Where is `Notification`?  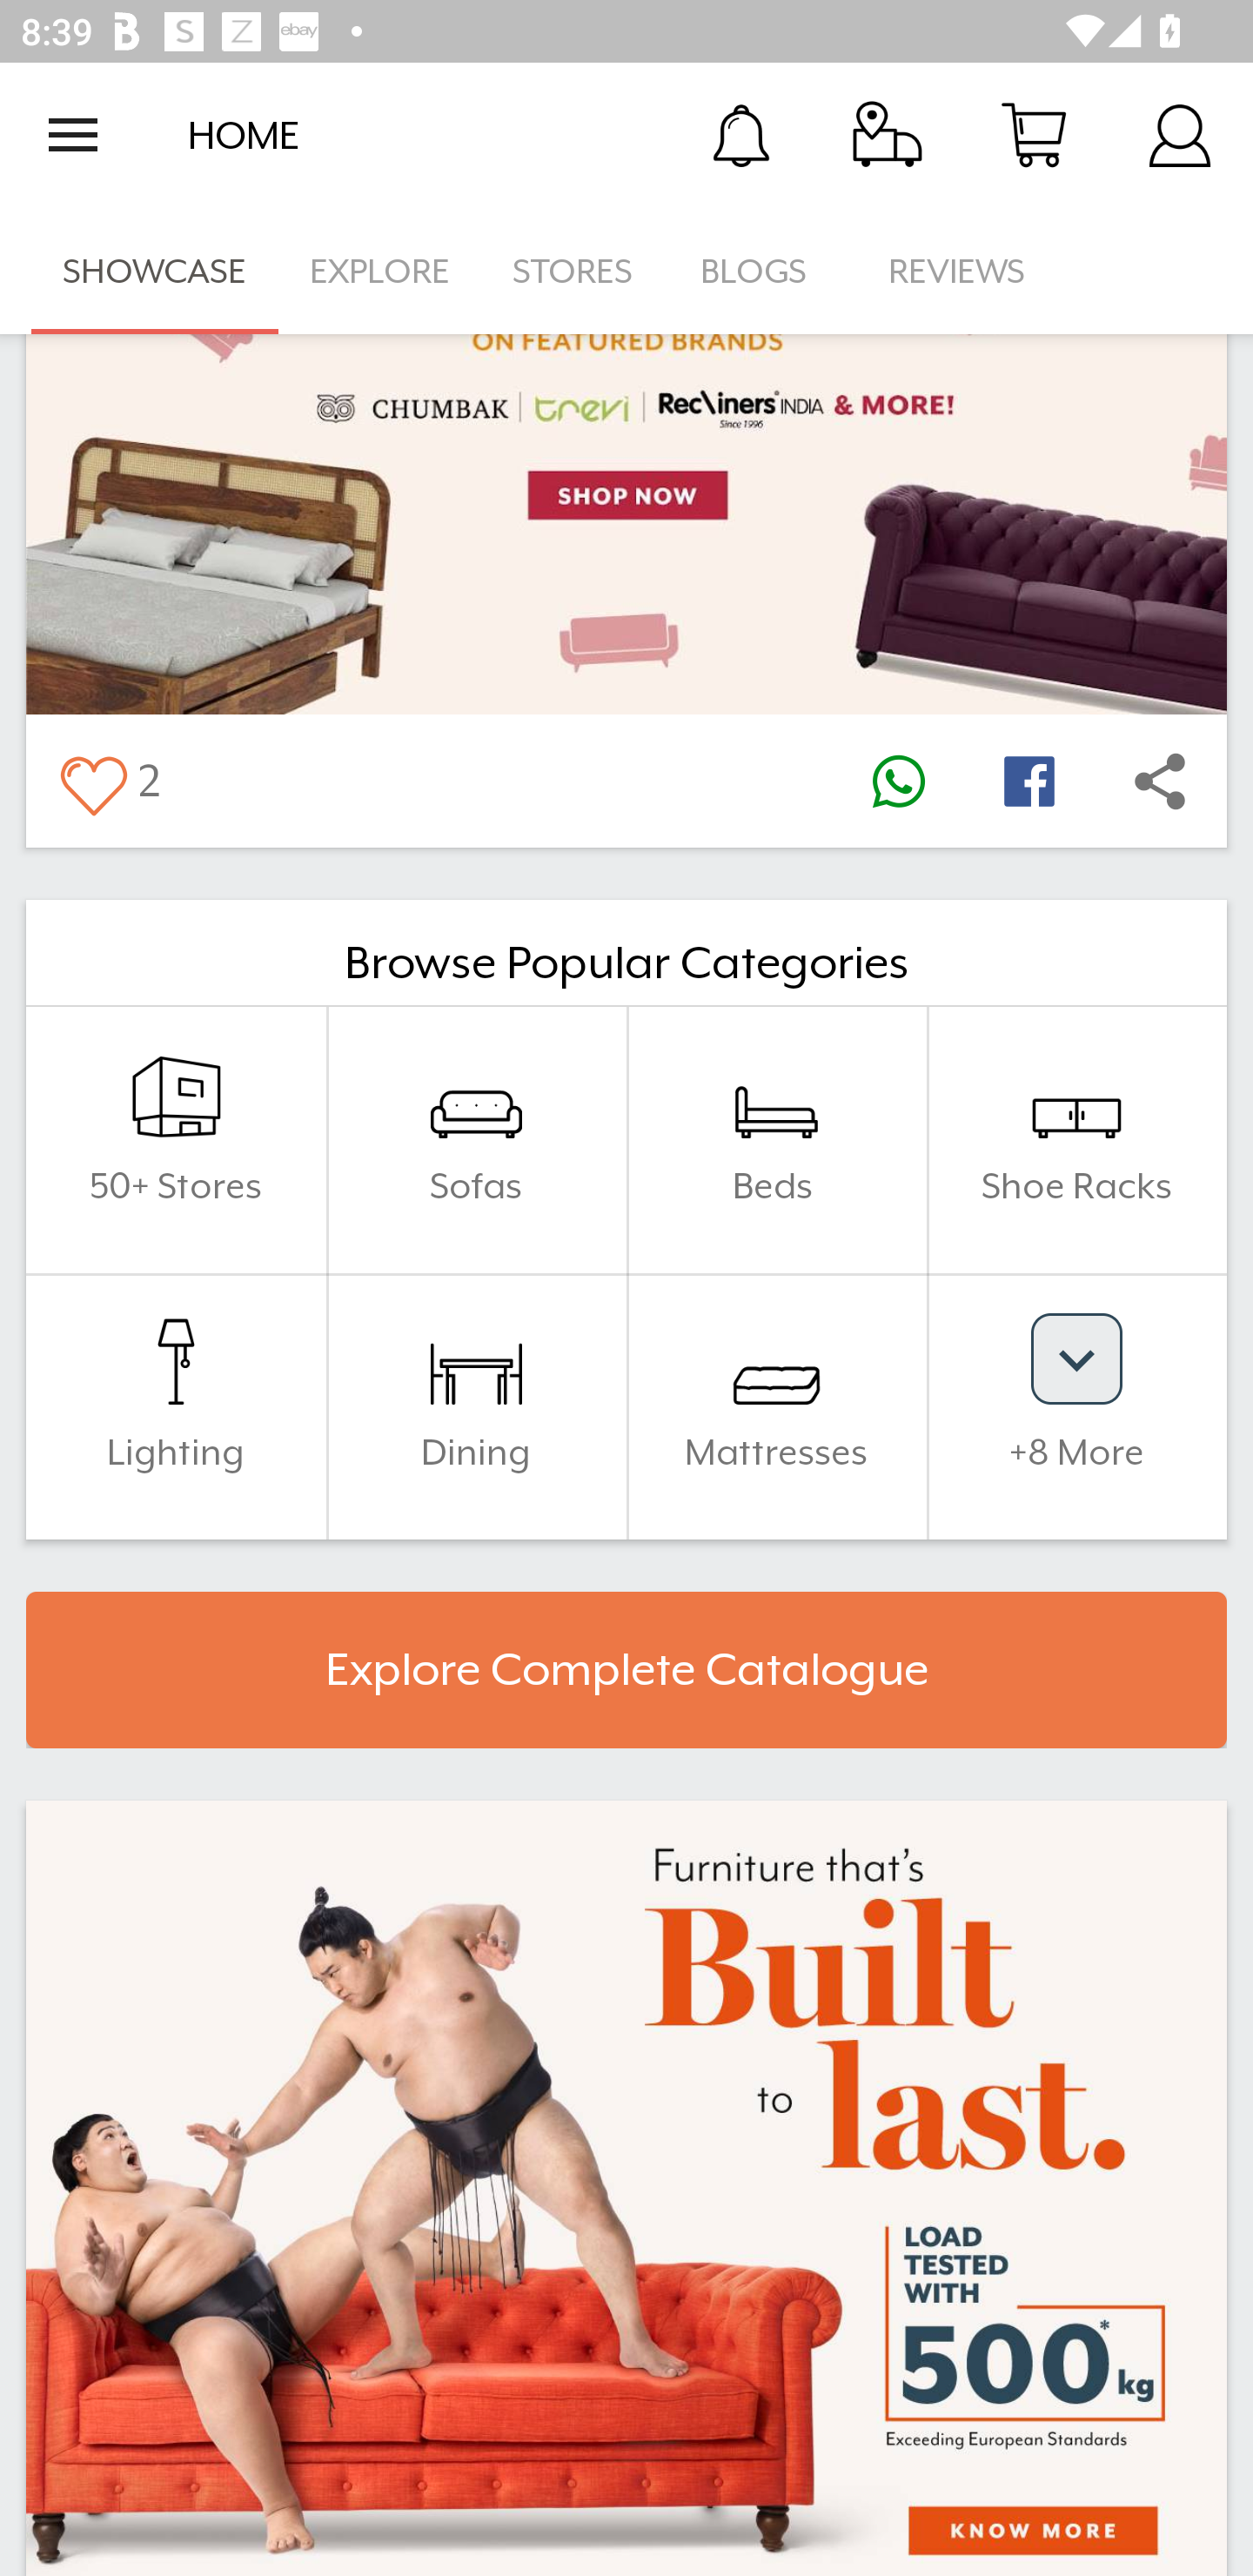 Notification is located at coordinates (741, 134).